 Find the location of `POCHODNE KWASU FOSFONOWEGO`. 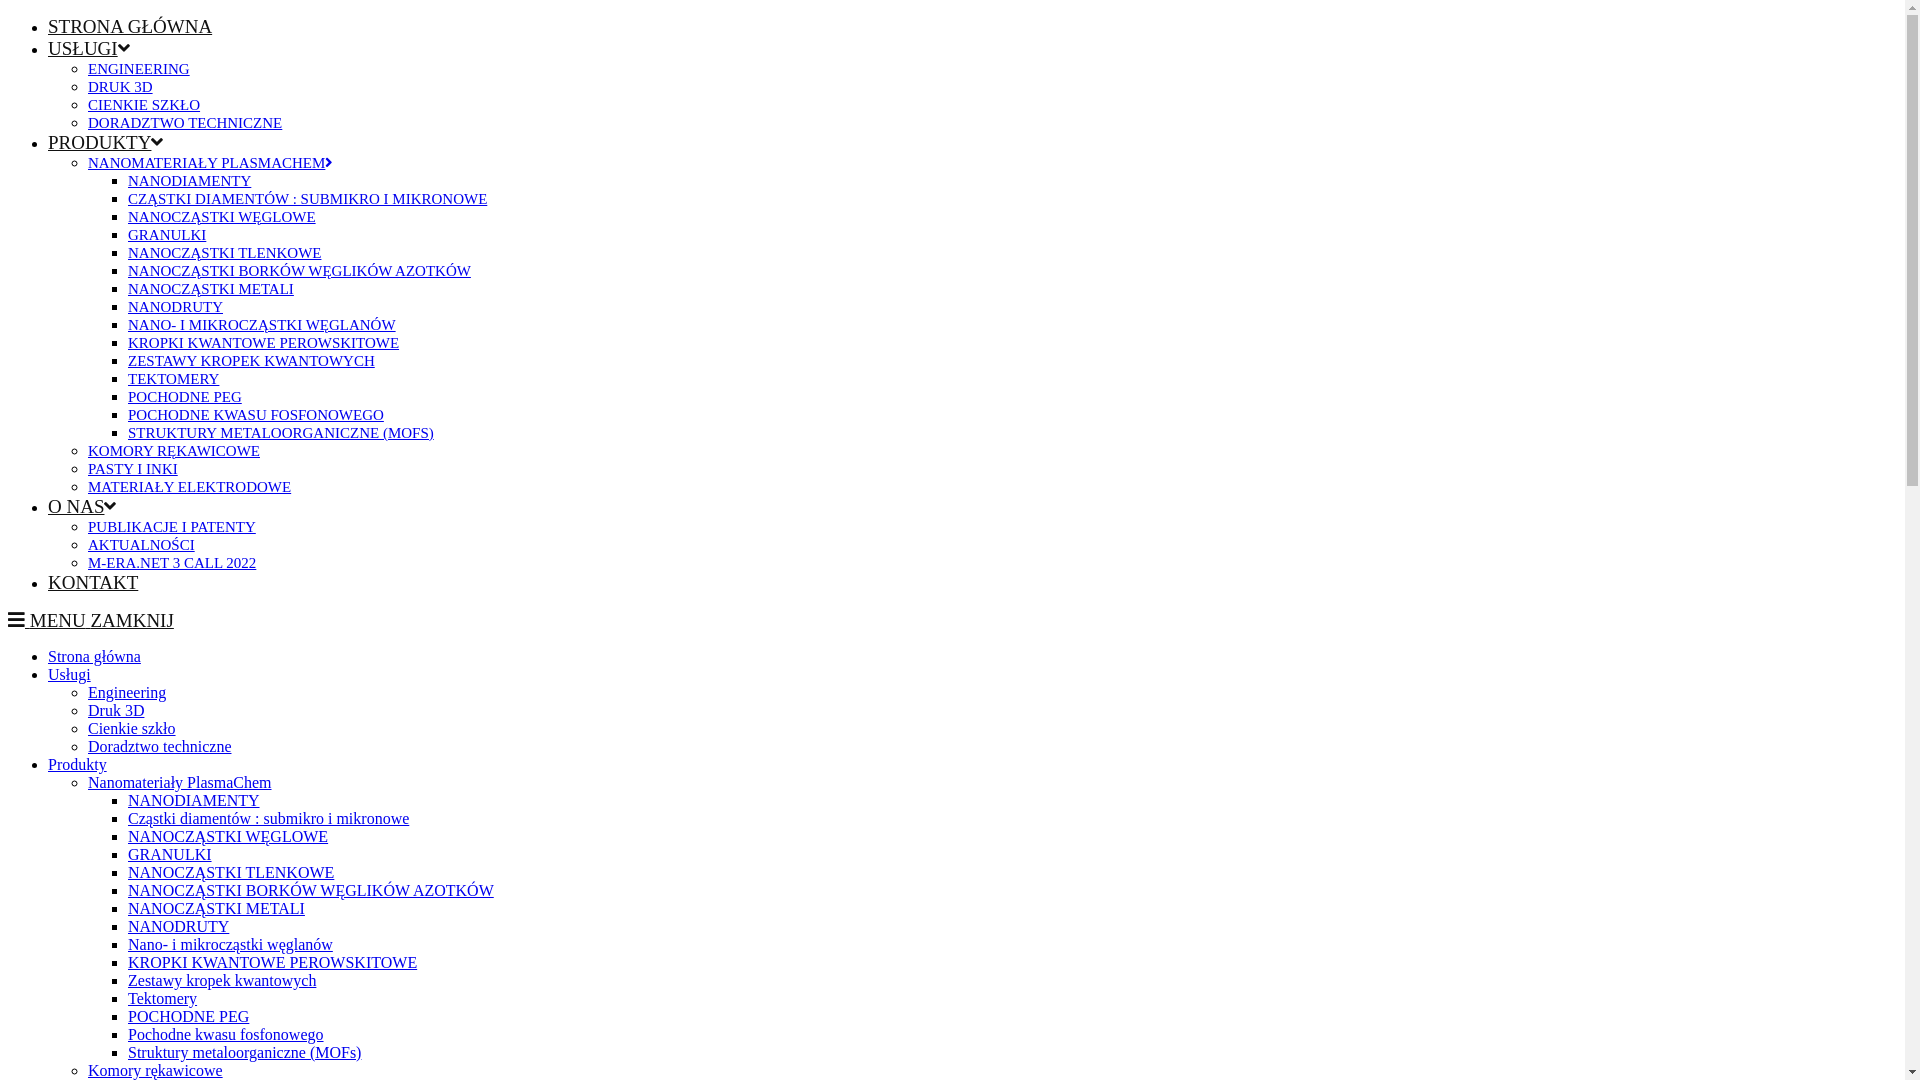

POCHODNE KWASU FOSFONOWEGO is located at coordinates (256, 415).